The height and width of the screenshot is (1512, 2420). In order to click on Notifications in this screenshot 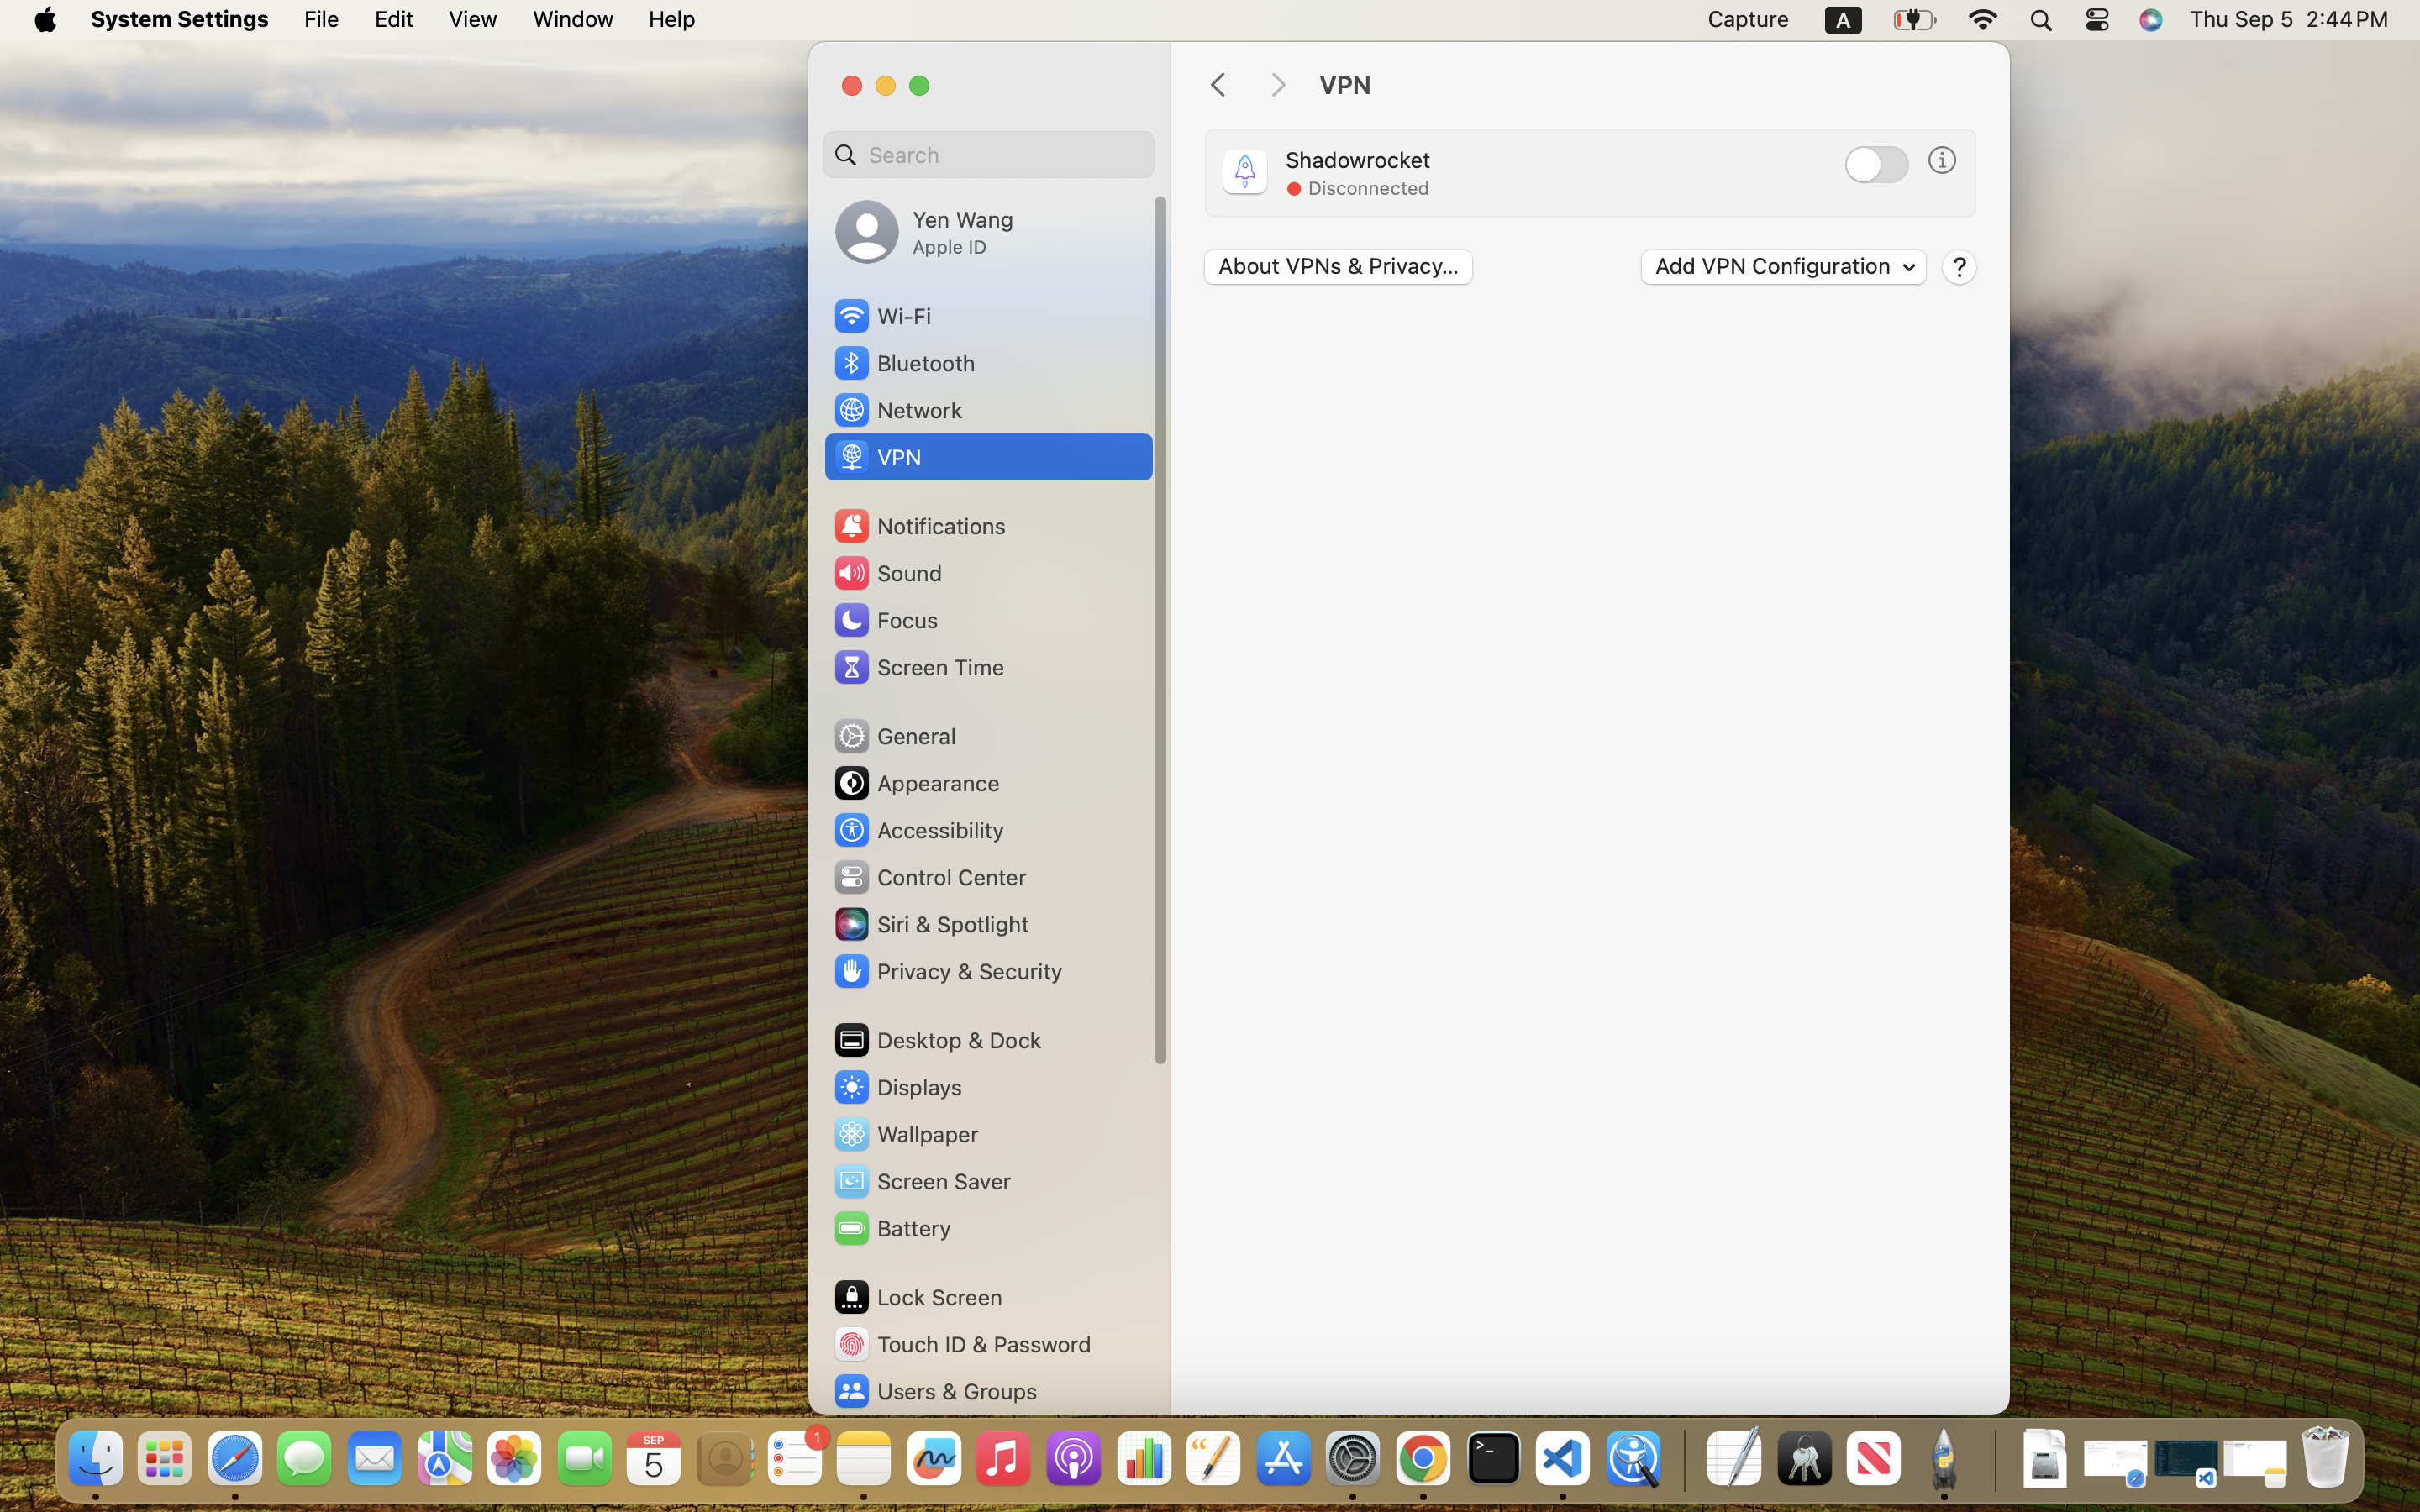, I will do `click(919, 526)`.